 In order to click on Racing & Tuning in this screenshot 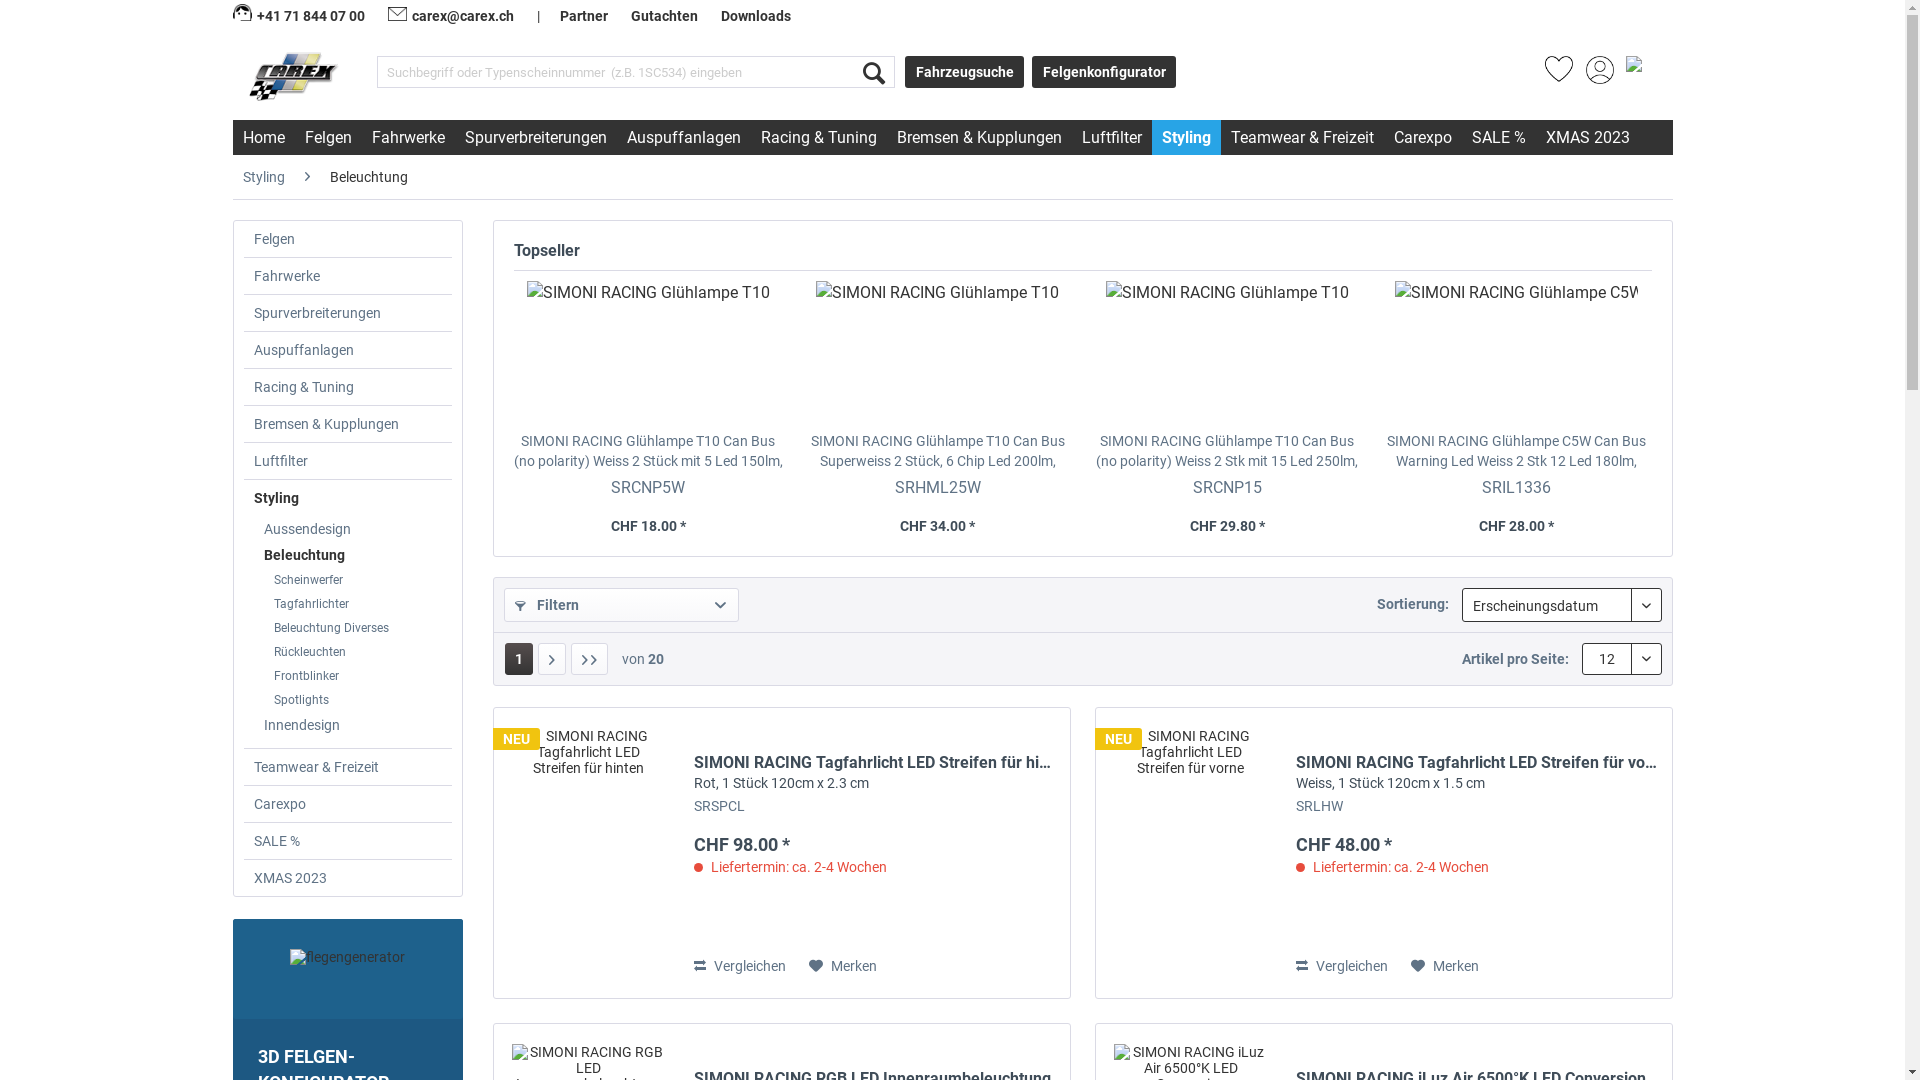, I will do `click(818, 138)`.